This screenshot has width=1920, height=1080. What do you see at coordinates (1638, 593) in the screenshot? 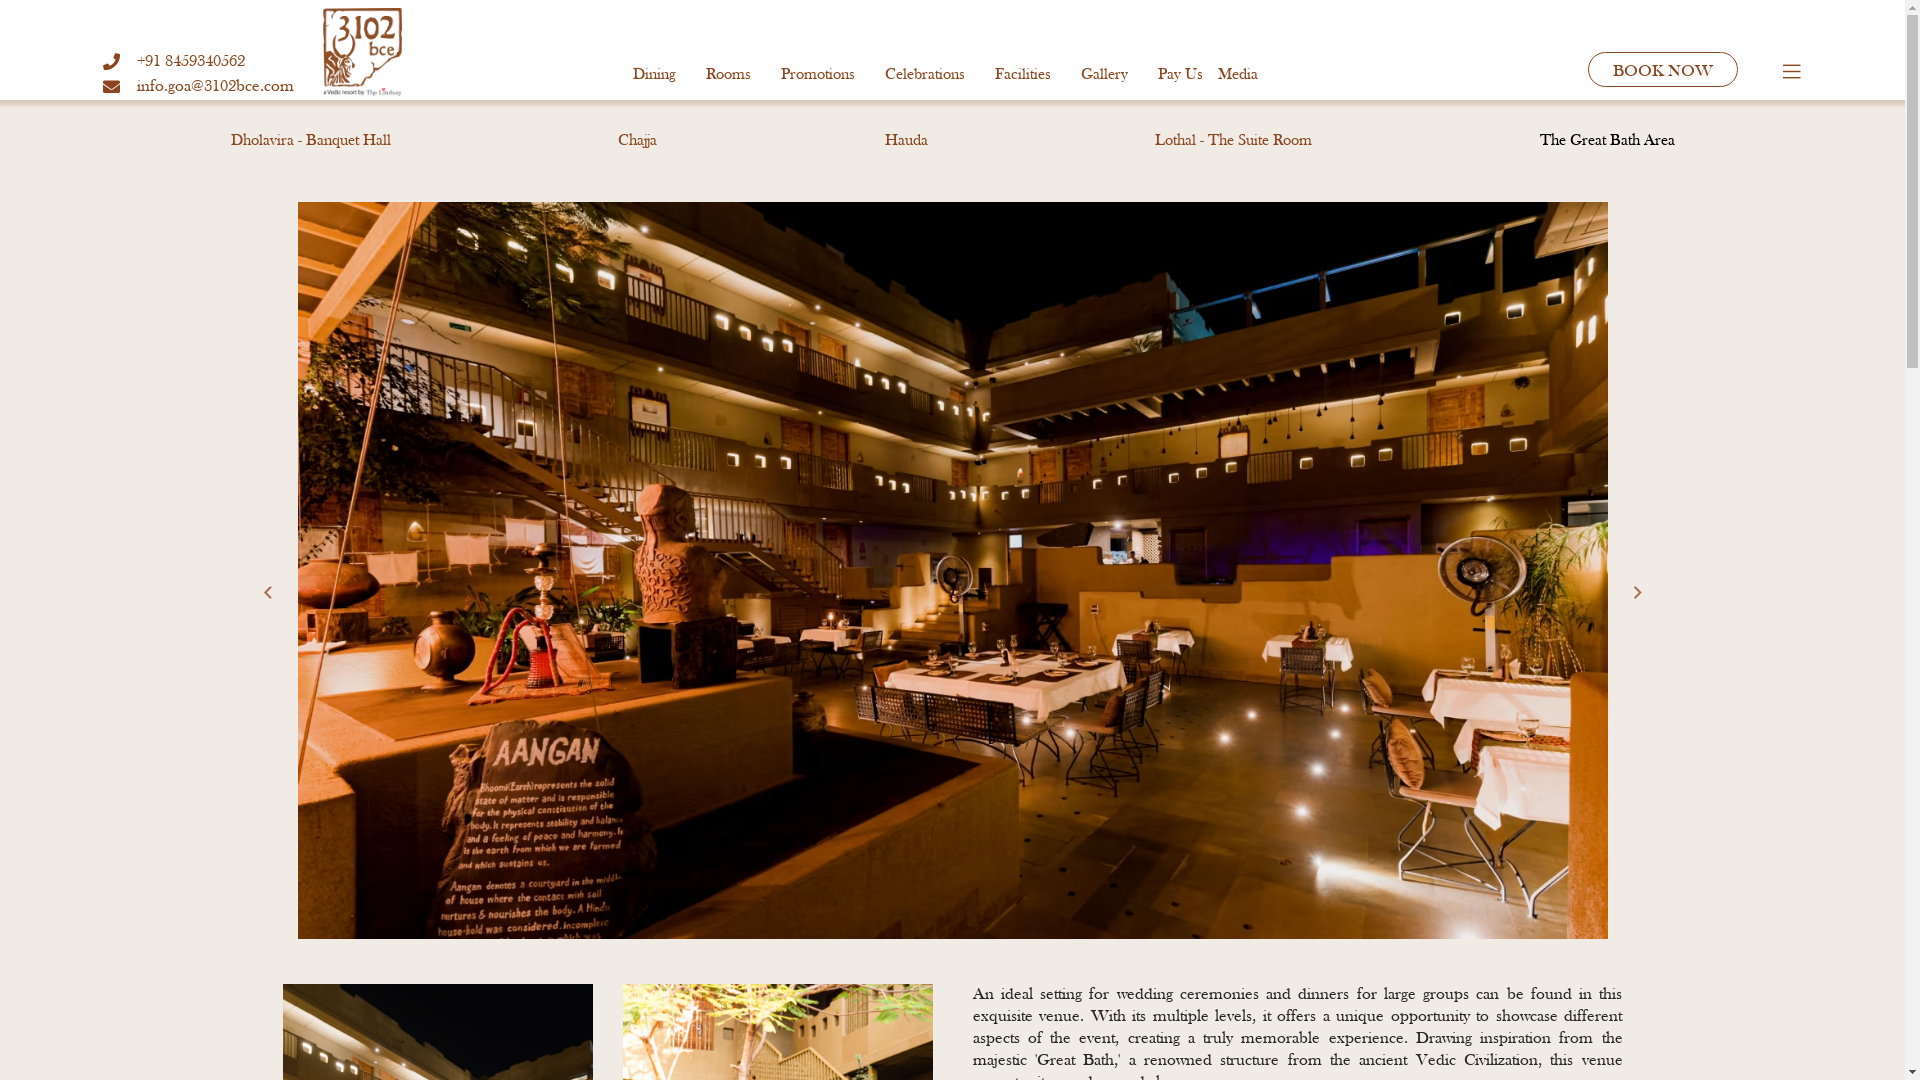
I see `Next` at bounding box center [1638, 593].